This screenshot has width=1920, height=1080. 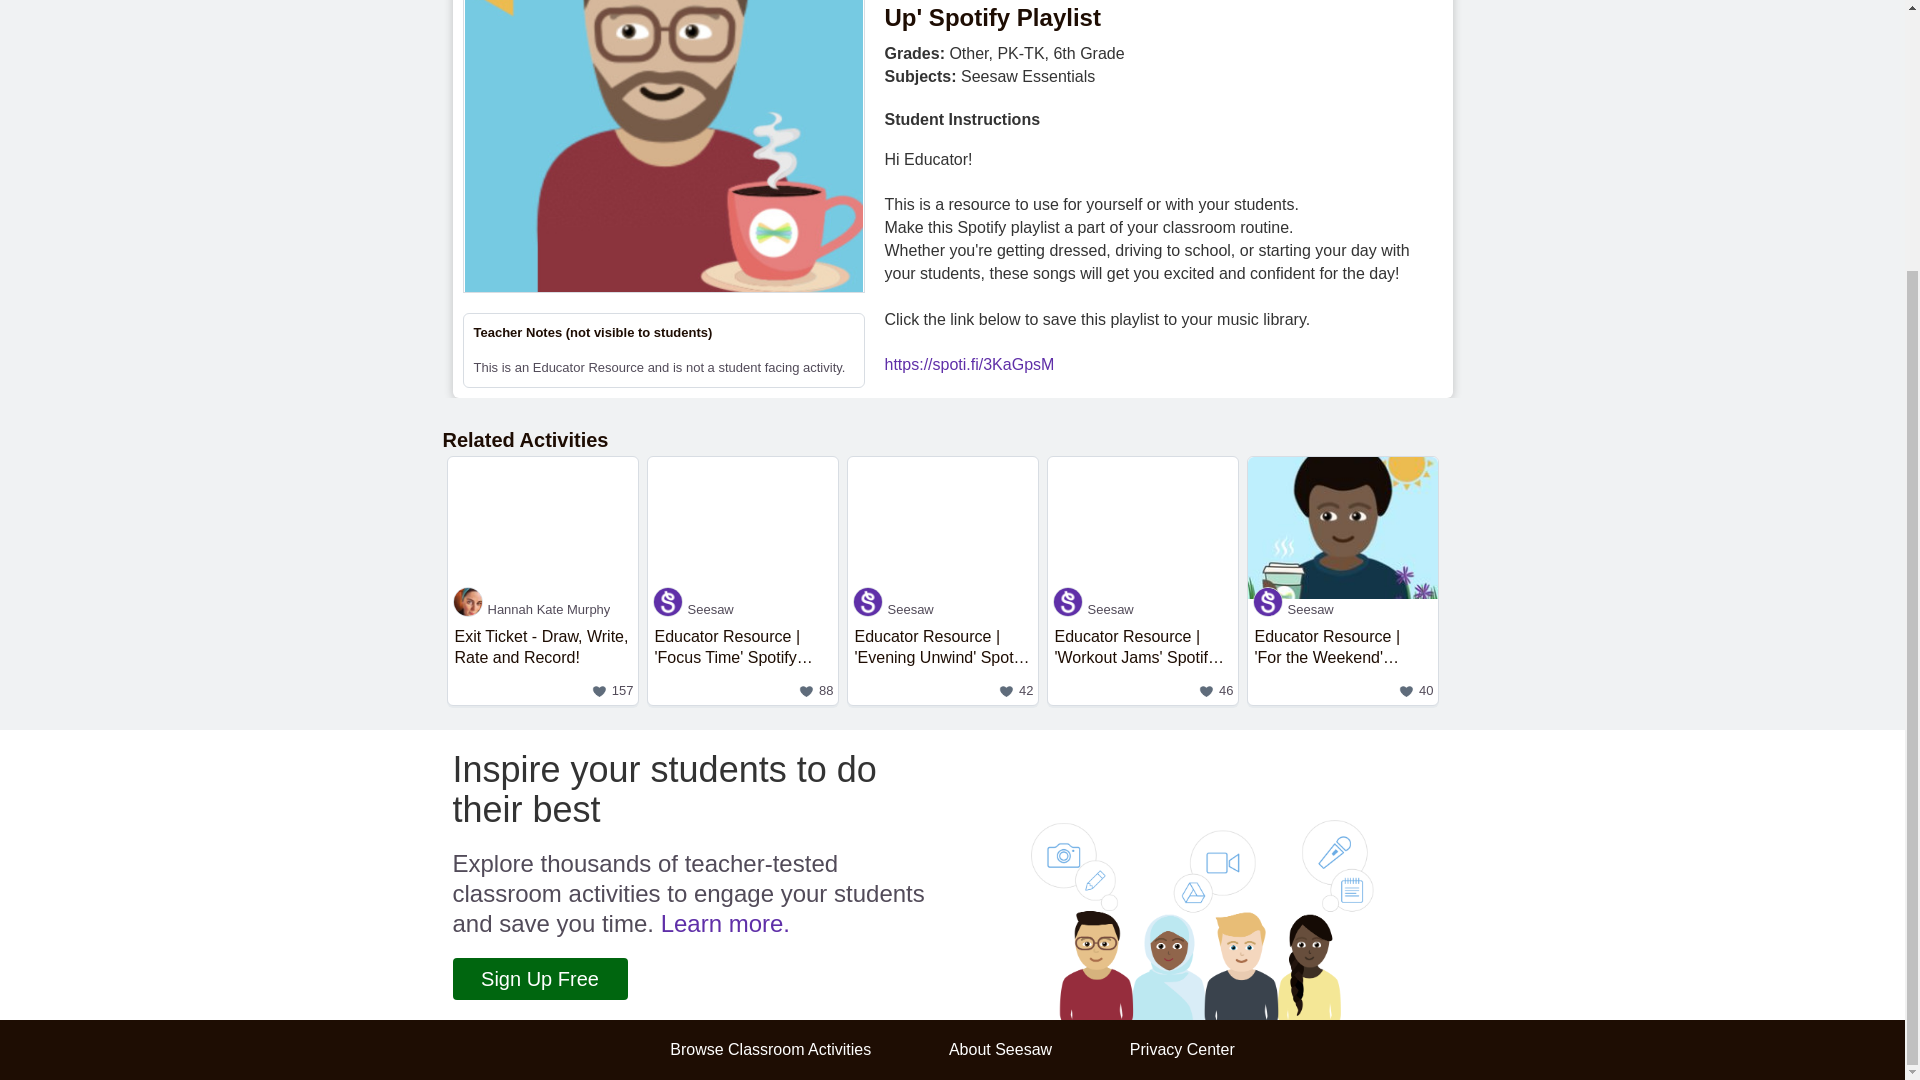 I want to click on Seesaw, so click(x=943, y=609).